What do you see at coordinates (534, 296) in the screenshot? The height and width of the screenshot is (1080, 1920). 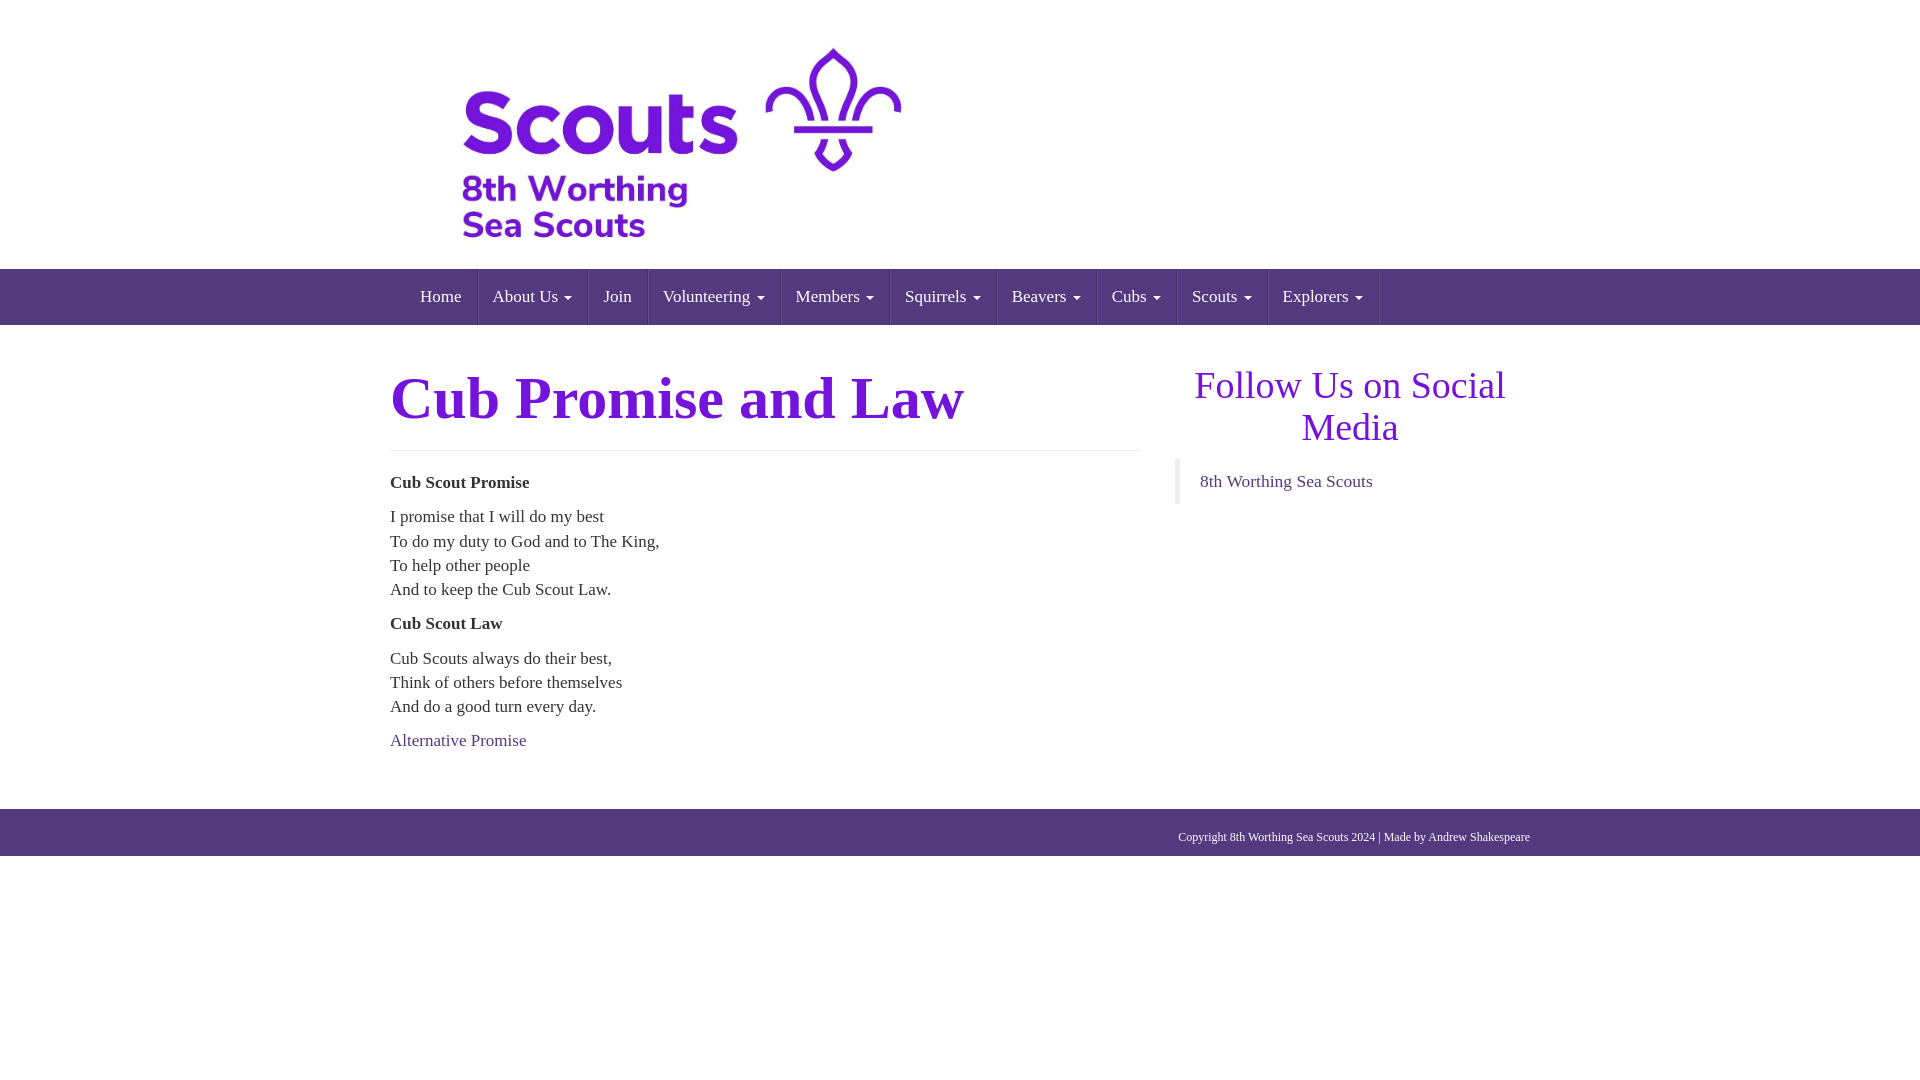 I see `About Us` at bounding box center [534, 296].